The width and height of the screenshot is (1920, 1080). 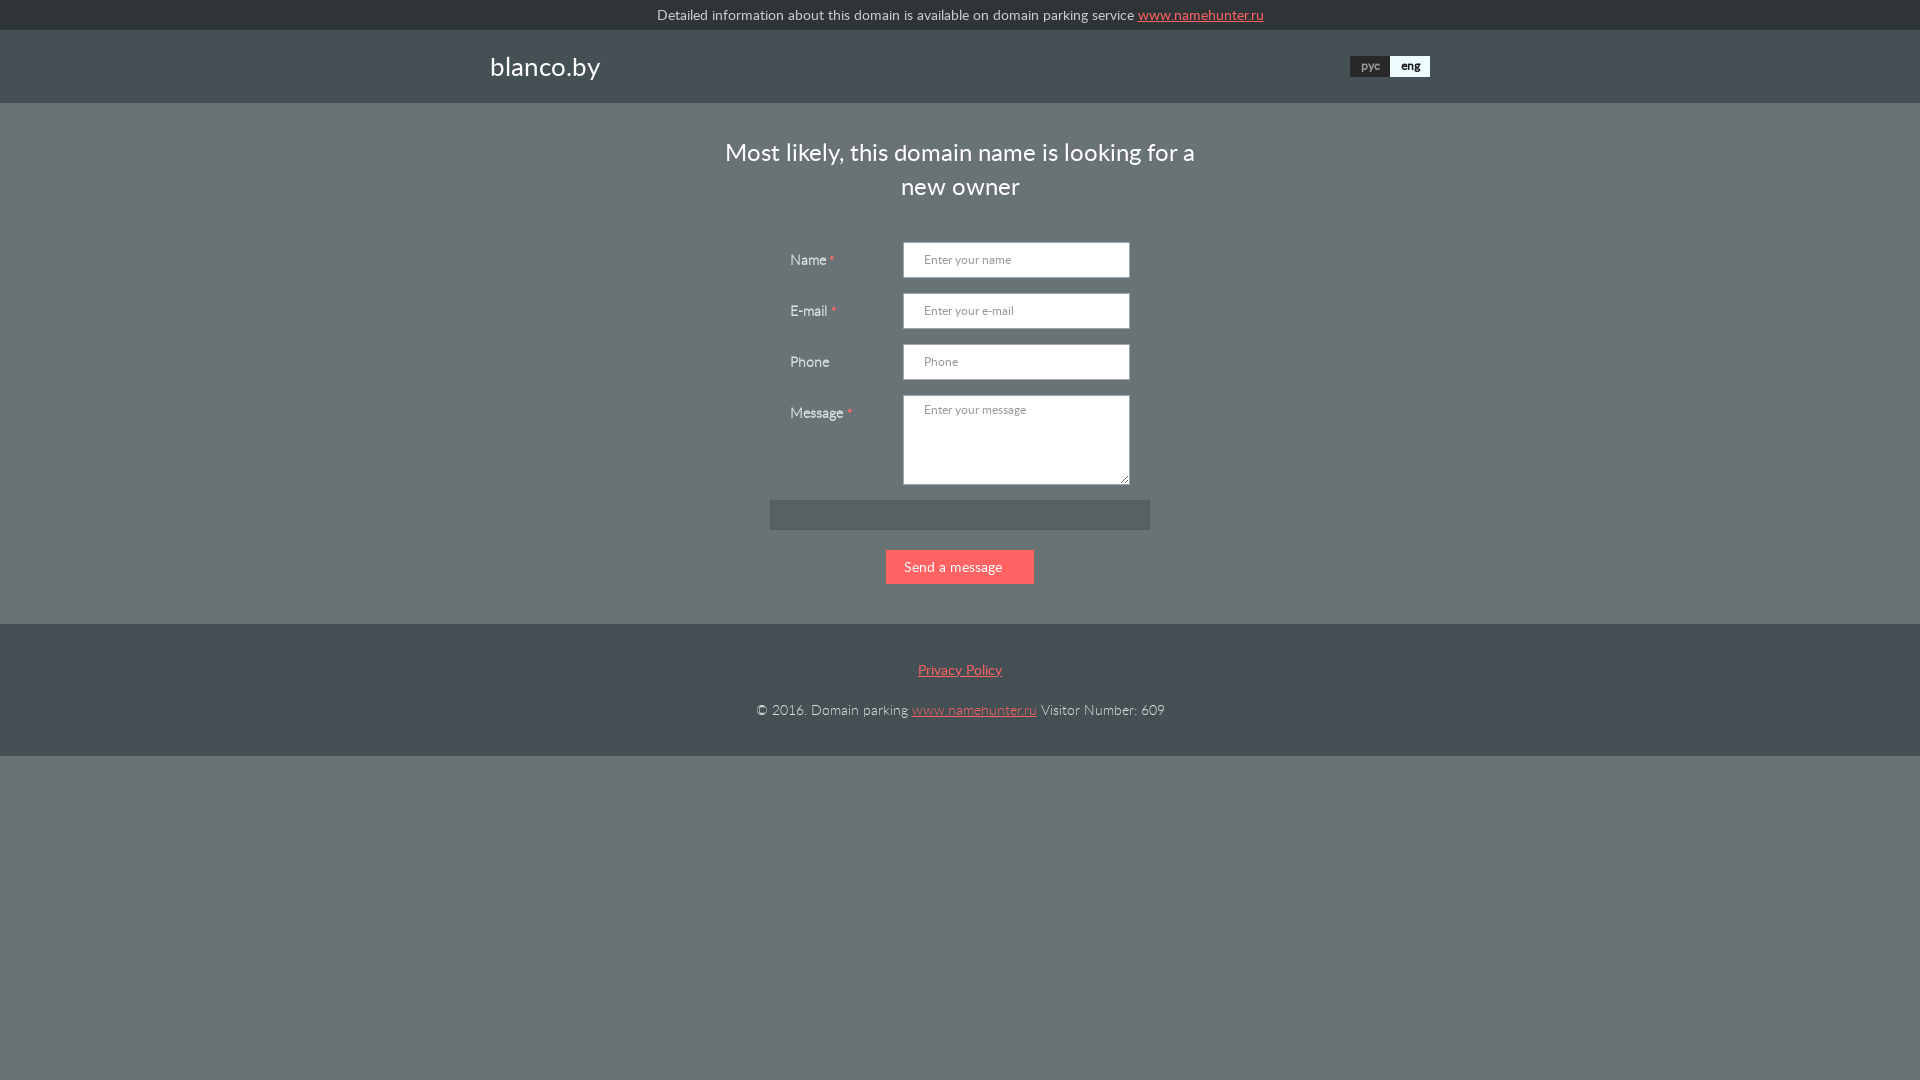 What do you see at coordinates (1201, 15) in the screenshot?
I see `www.namehunter.ru` at bounding box center [1201, 15].